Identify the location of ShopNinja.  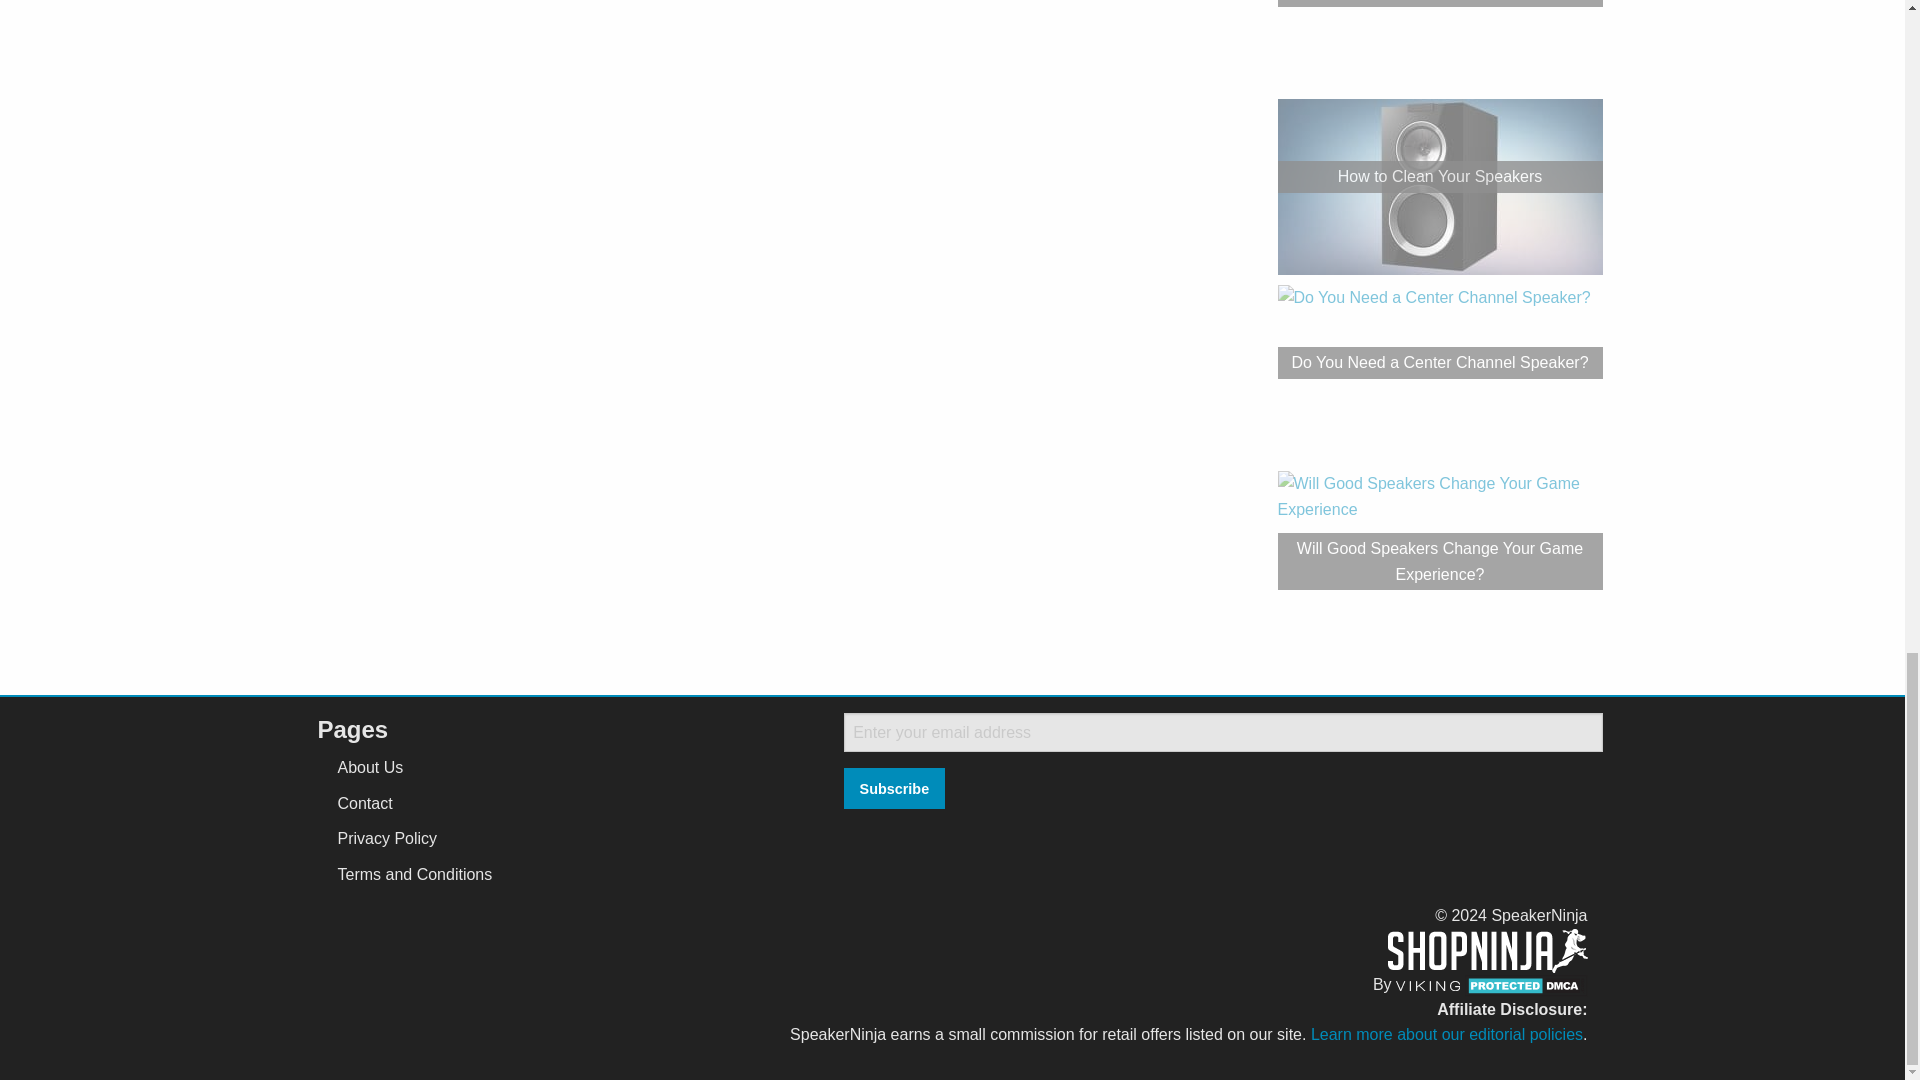
(1488, 950).